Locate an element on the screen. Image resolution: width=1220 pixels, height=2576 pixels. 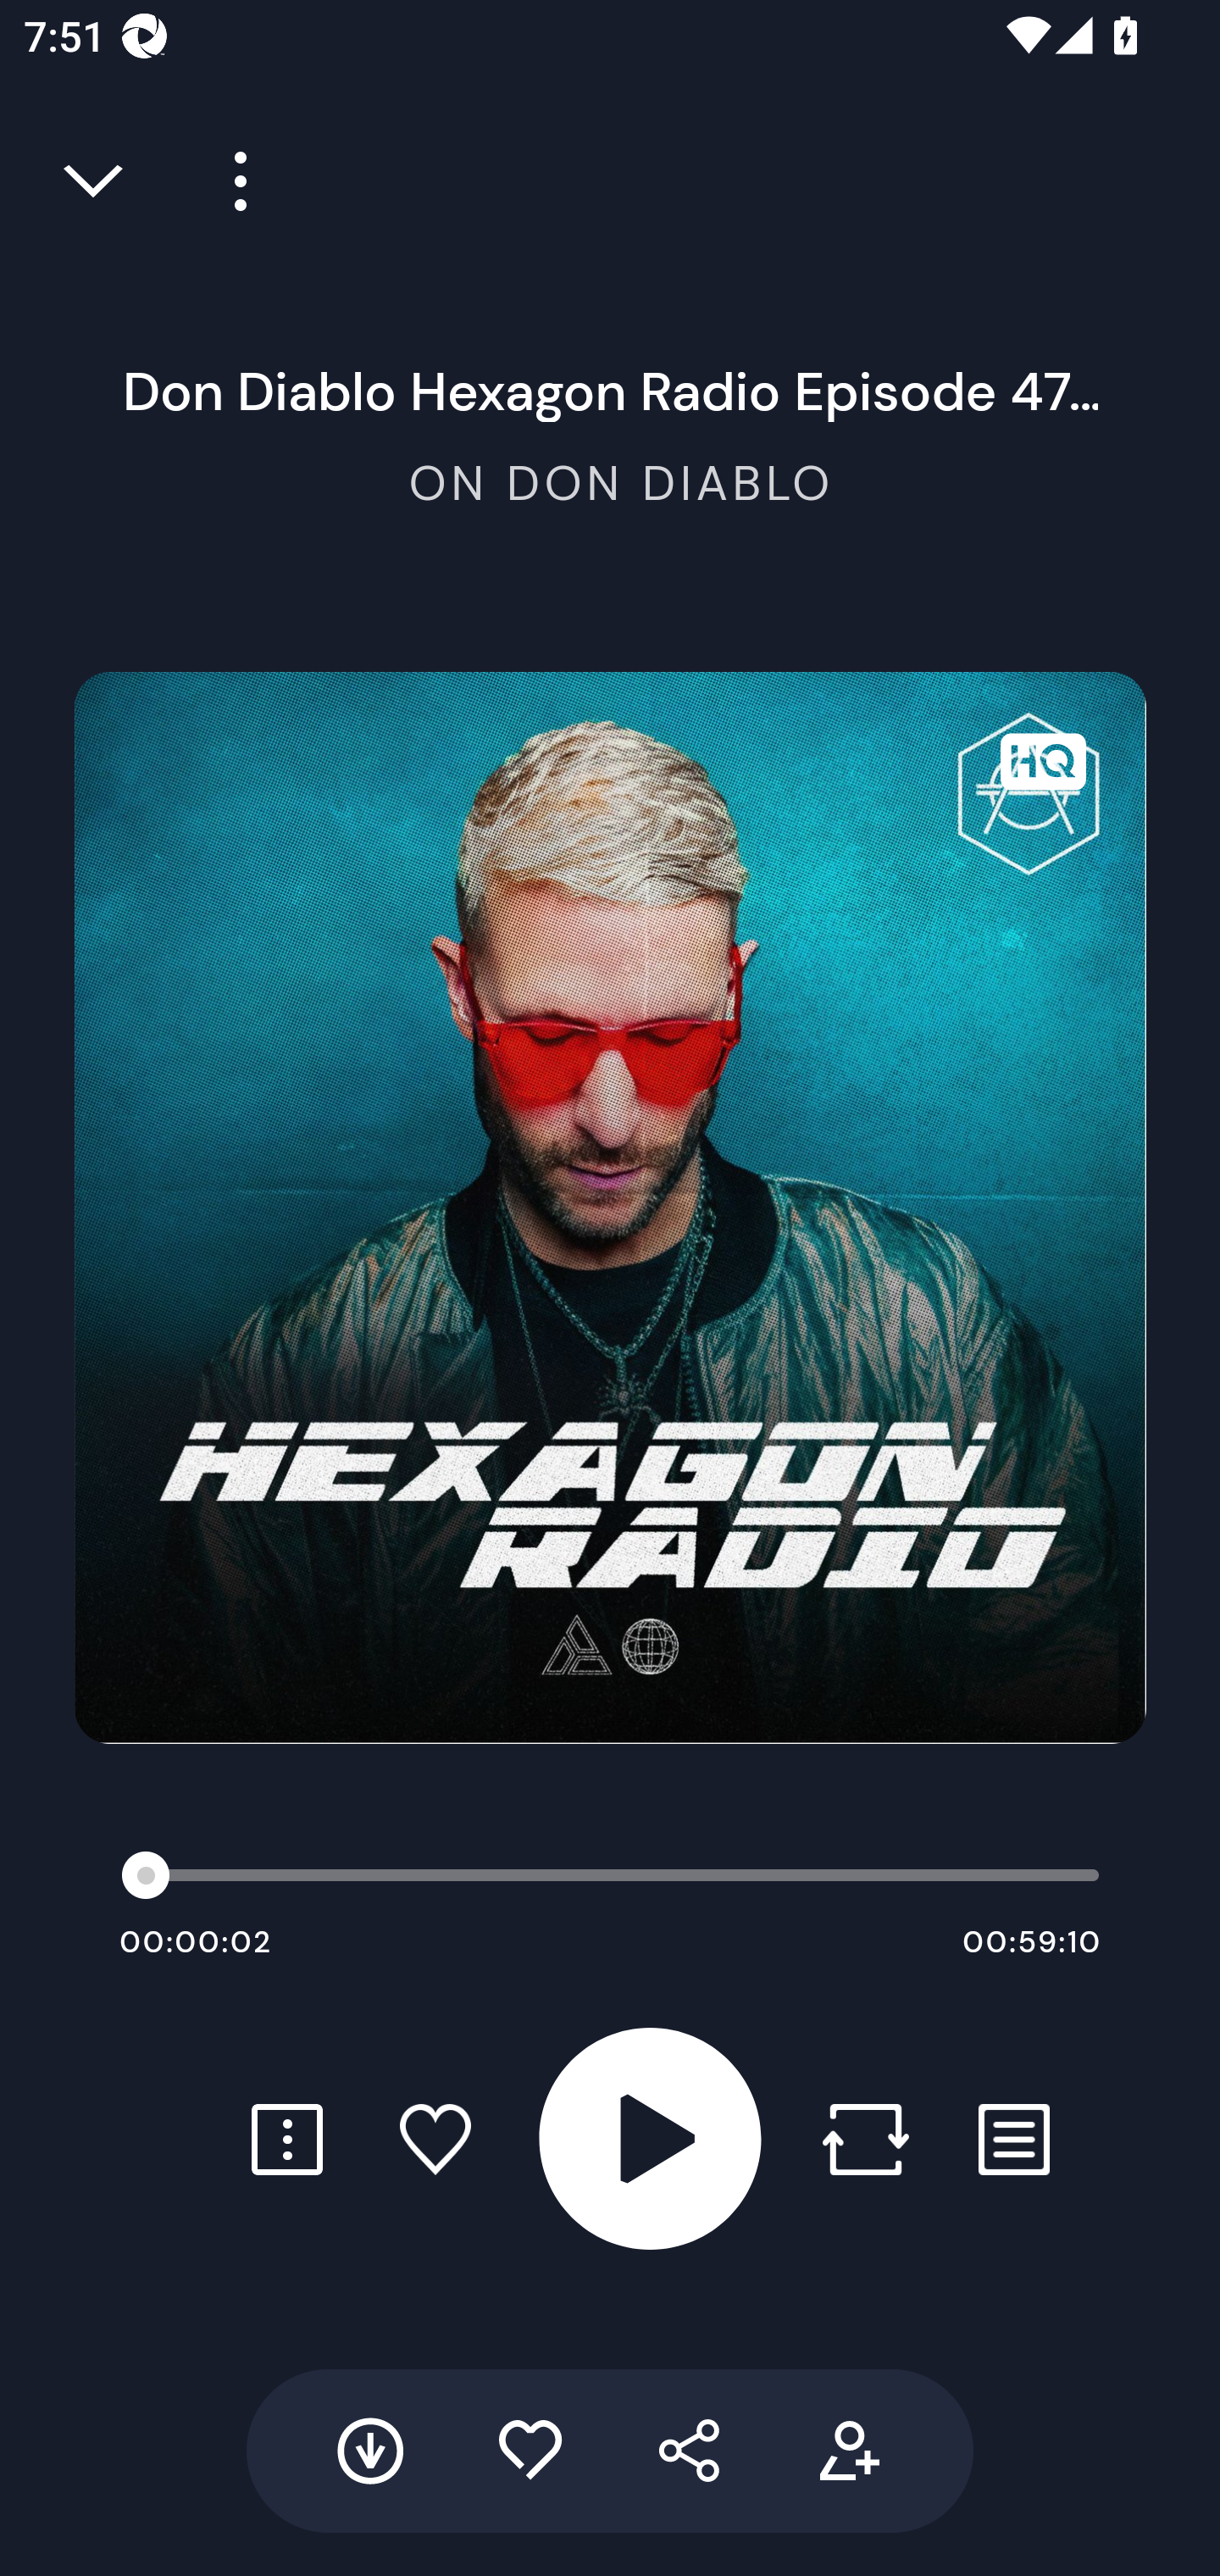
Player more options button is located at coordinates (229, 181).